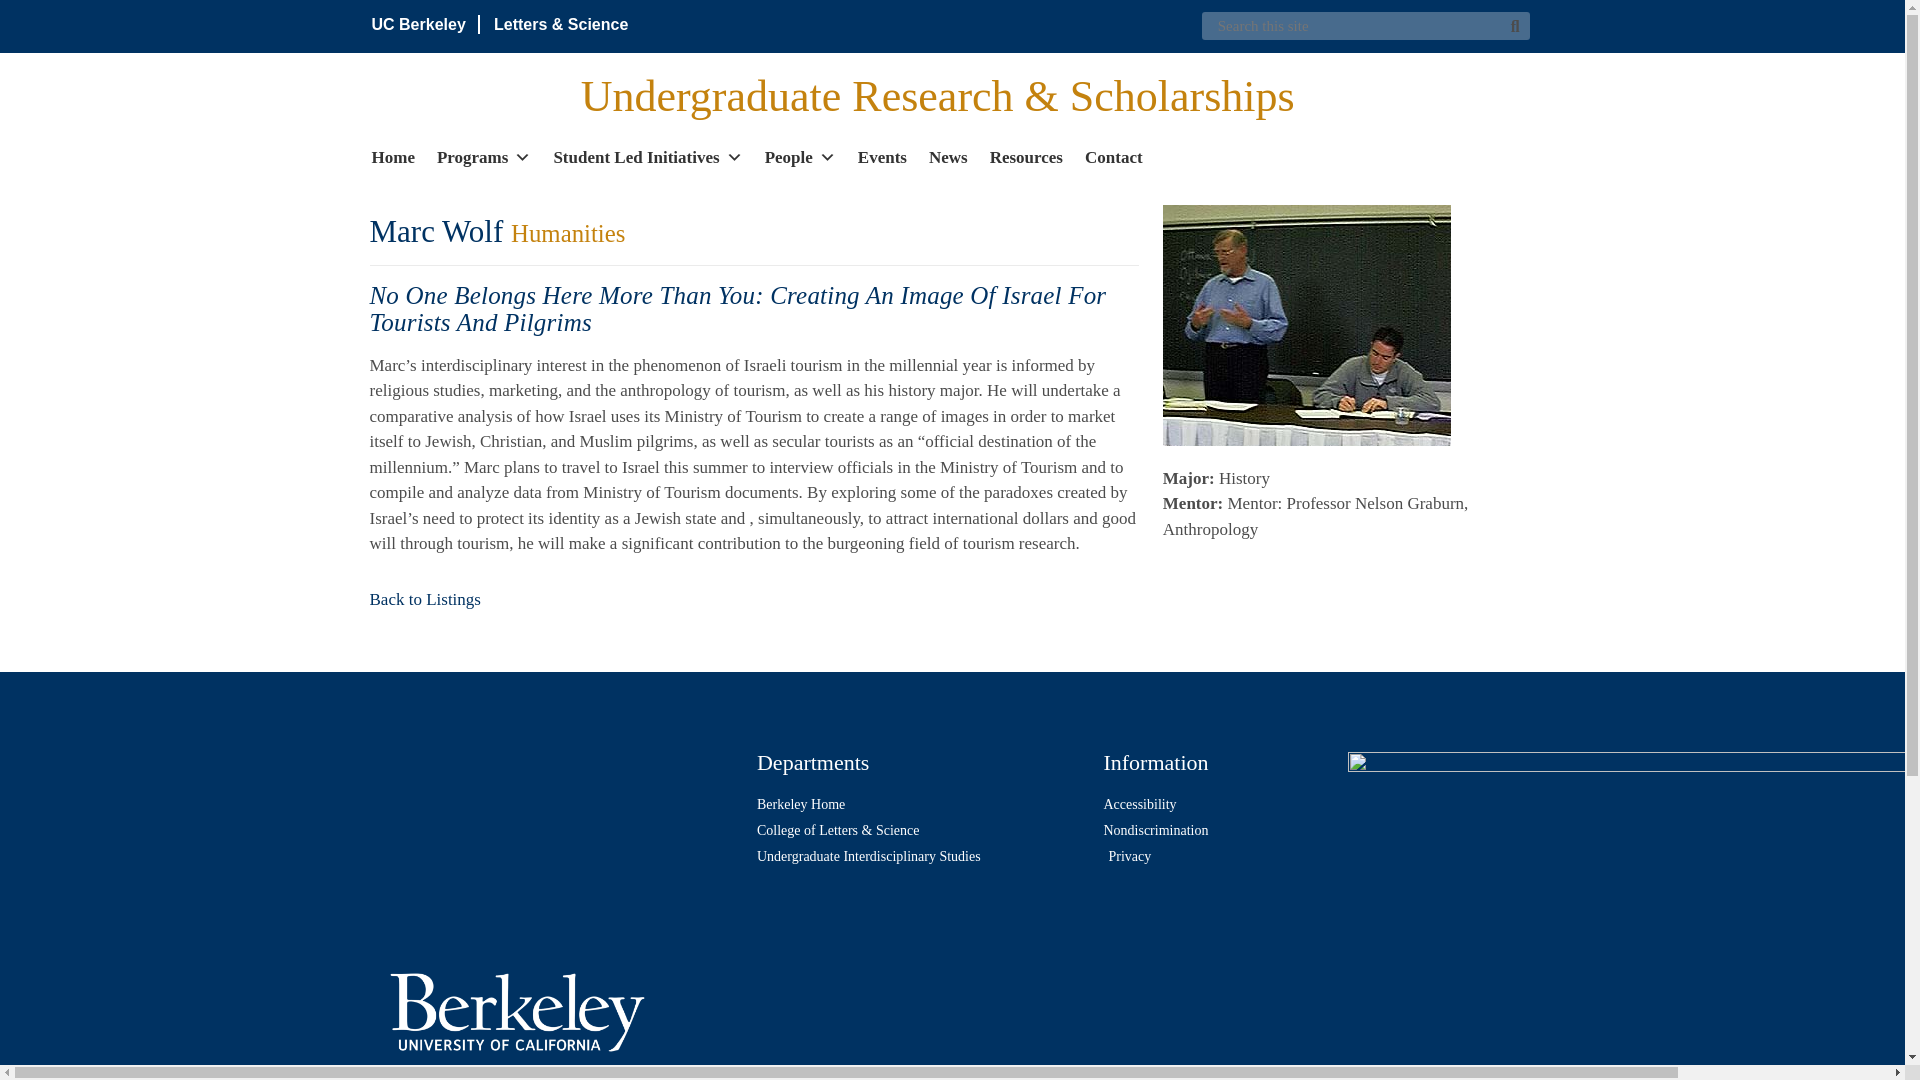 This screenshot has height=1080, width=1920. I want to click on People, so click(800, 156).